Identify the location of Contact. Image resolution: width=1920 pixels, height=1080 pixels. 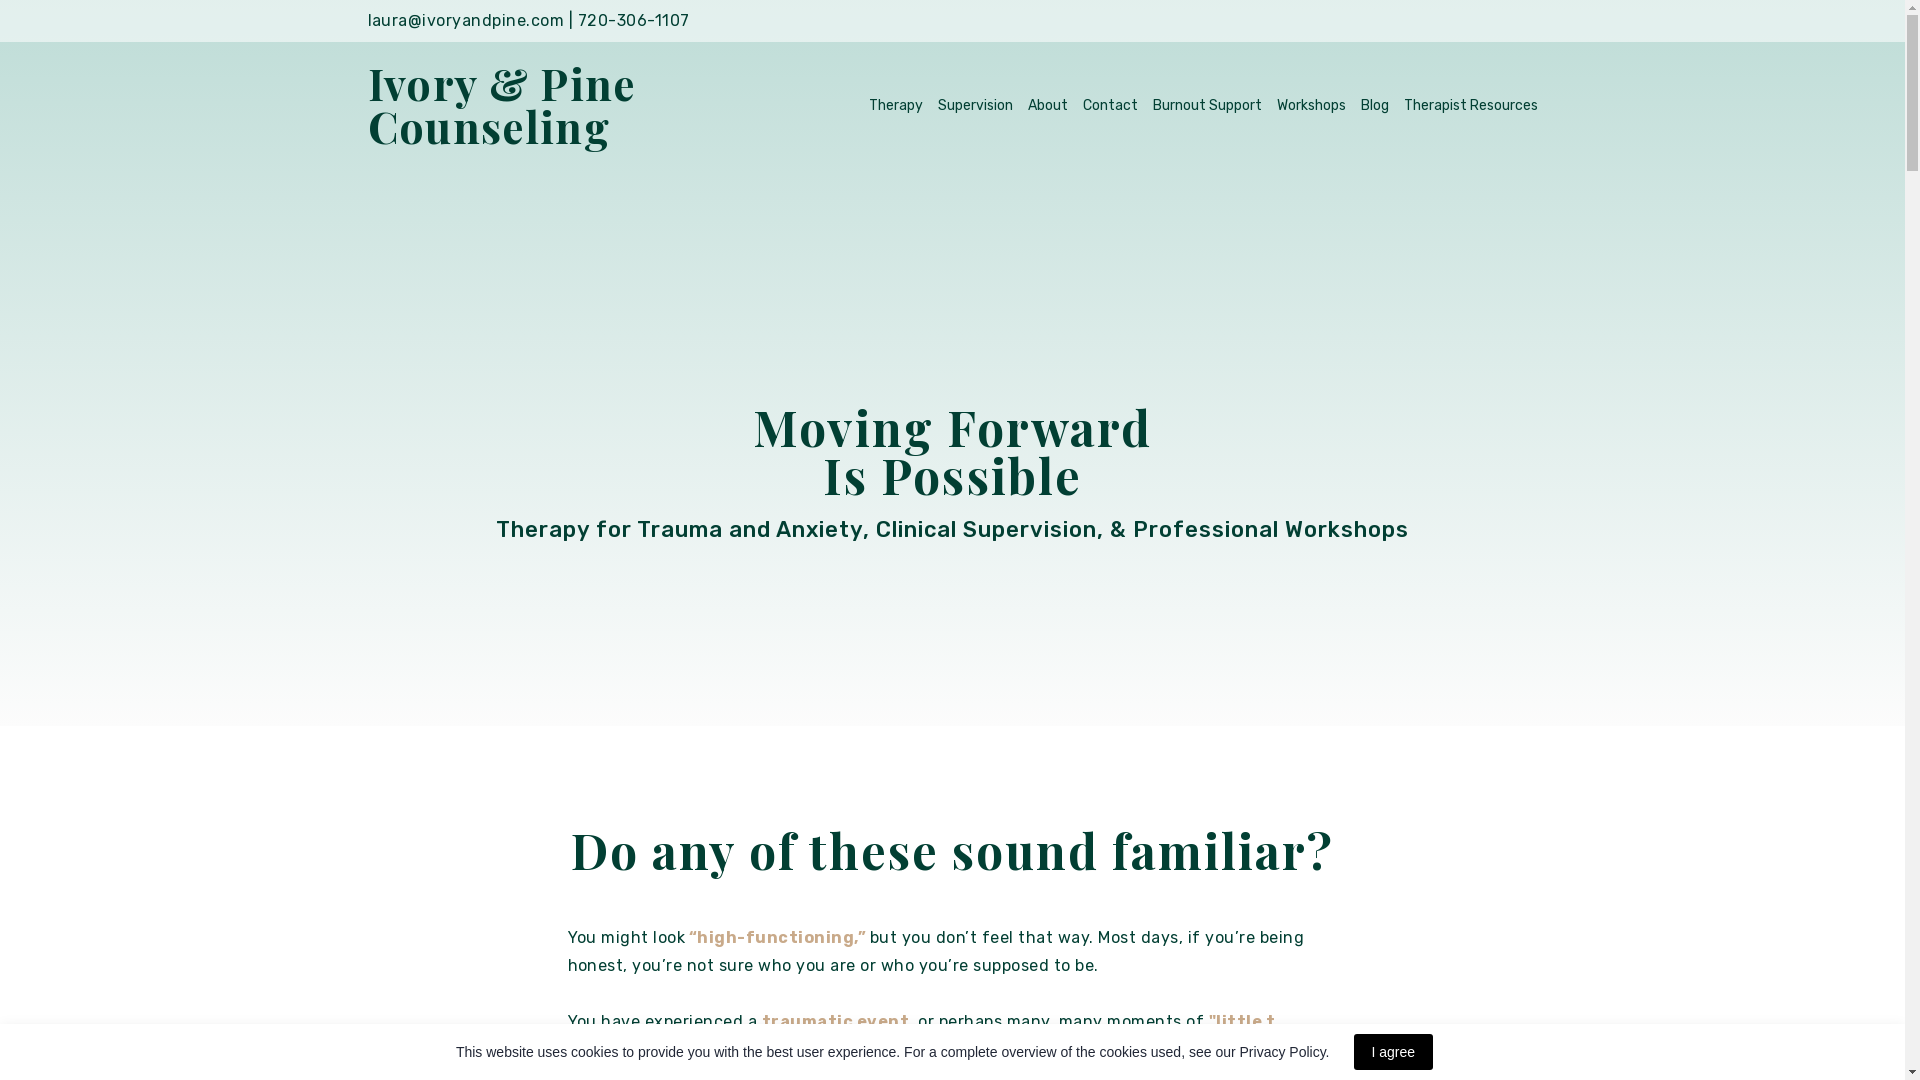
(1110, 104).